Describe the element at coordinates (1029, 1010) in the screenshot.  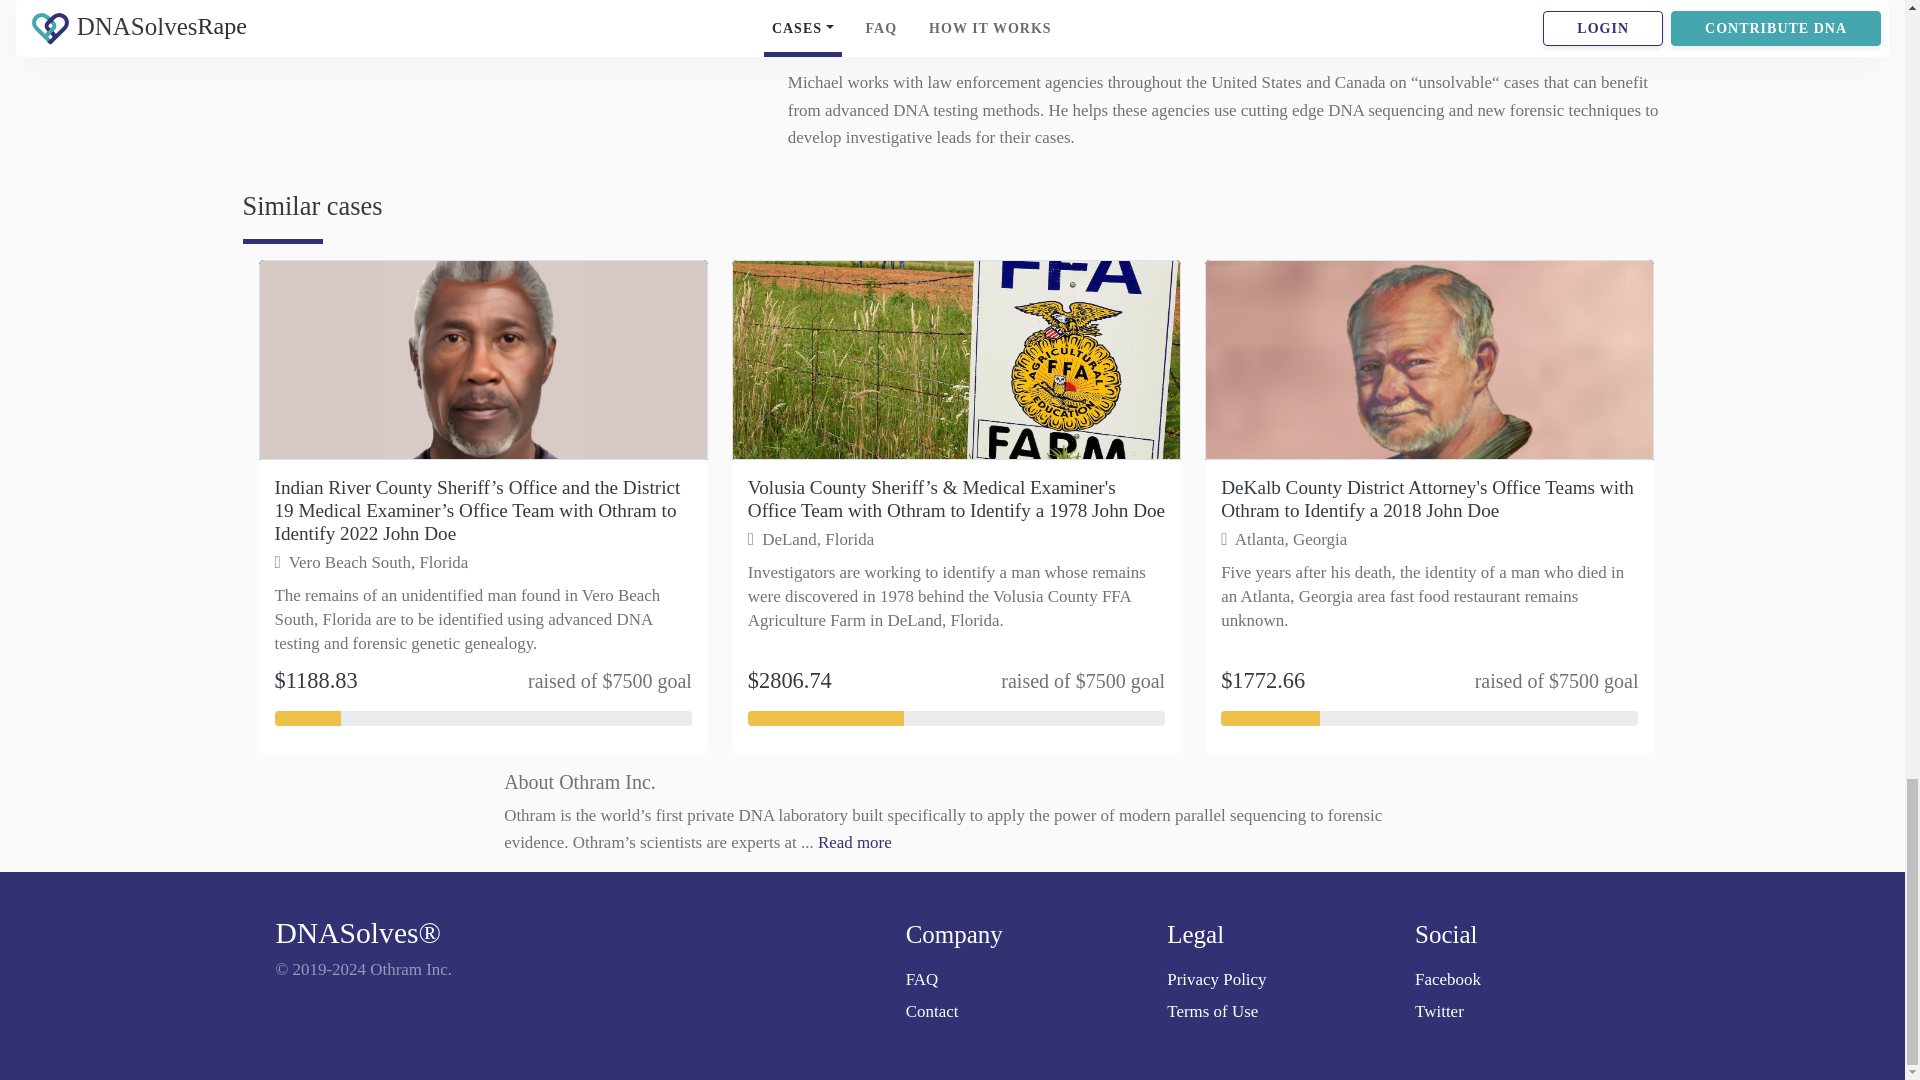
I see `Contact` at that location.